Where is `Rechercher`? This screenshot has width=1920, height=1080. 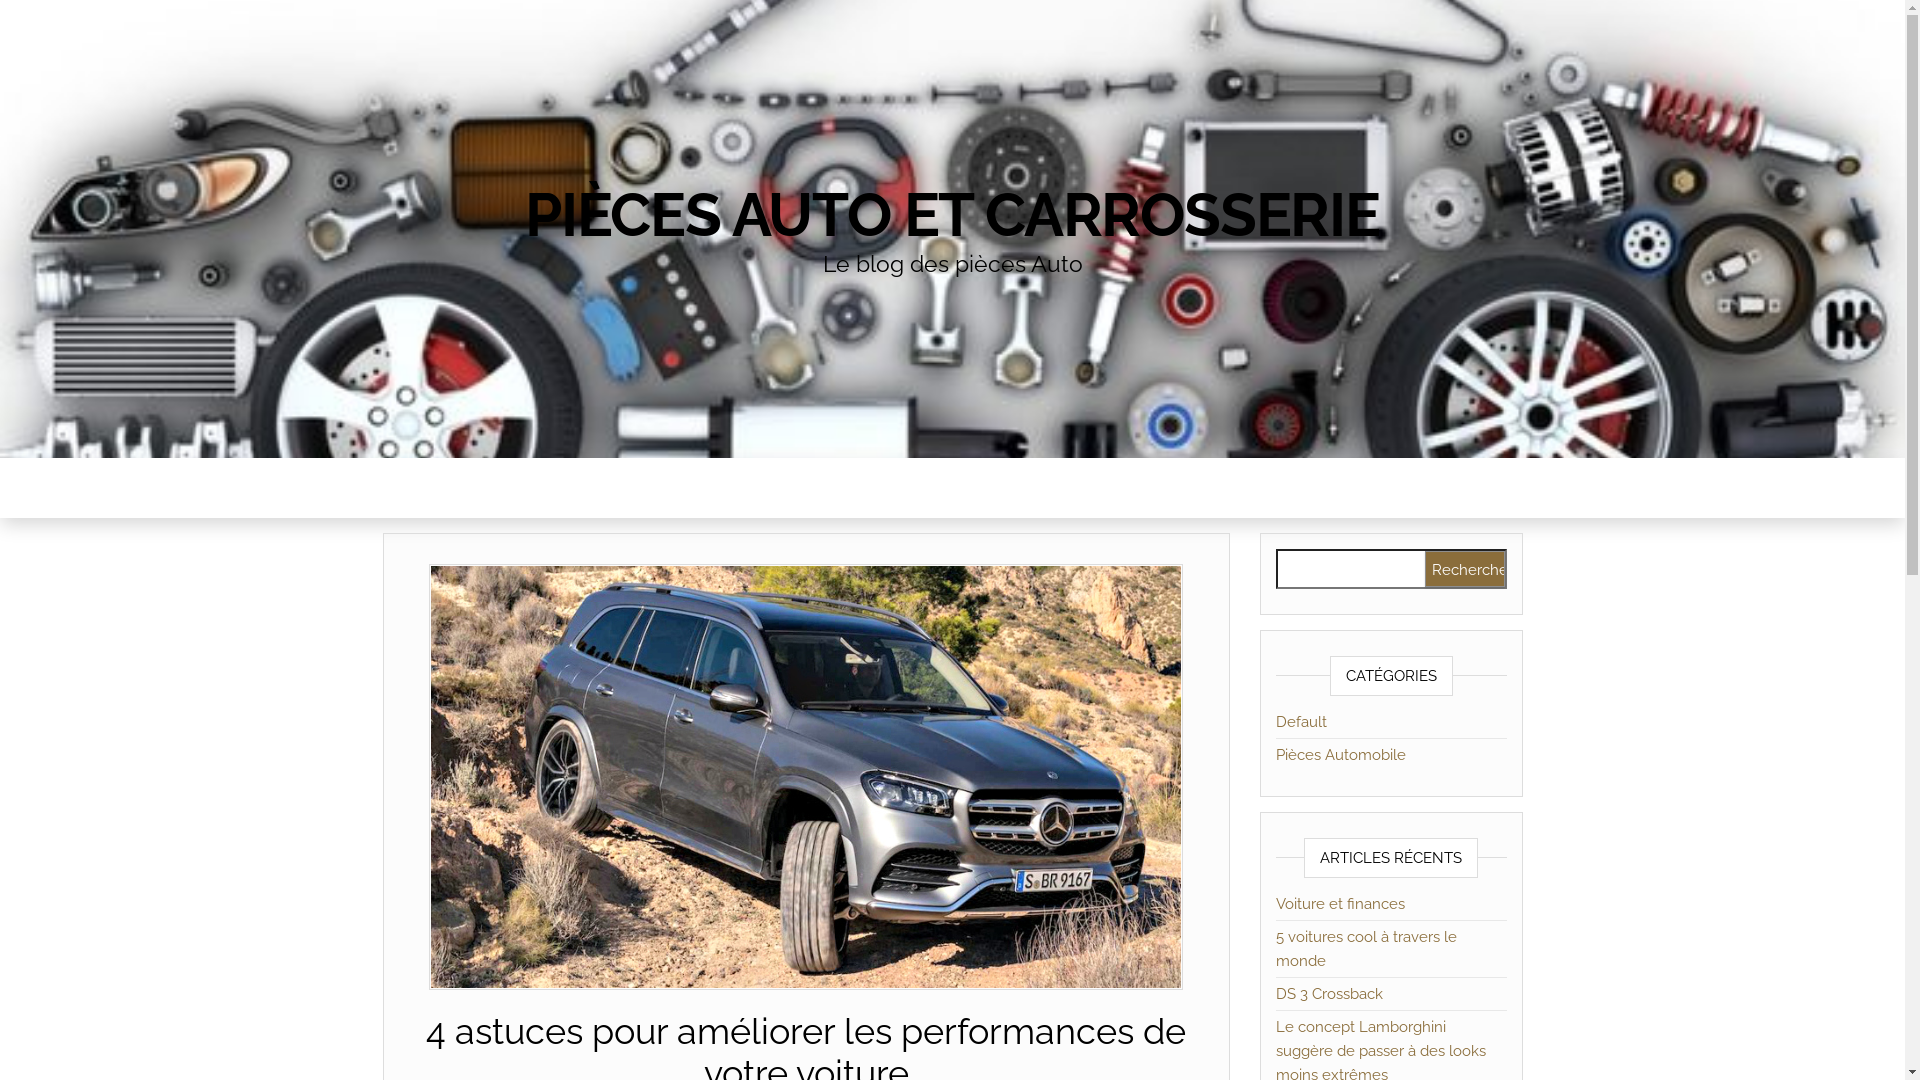
Rechercher is located at coordinates (1464, 569).